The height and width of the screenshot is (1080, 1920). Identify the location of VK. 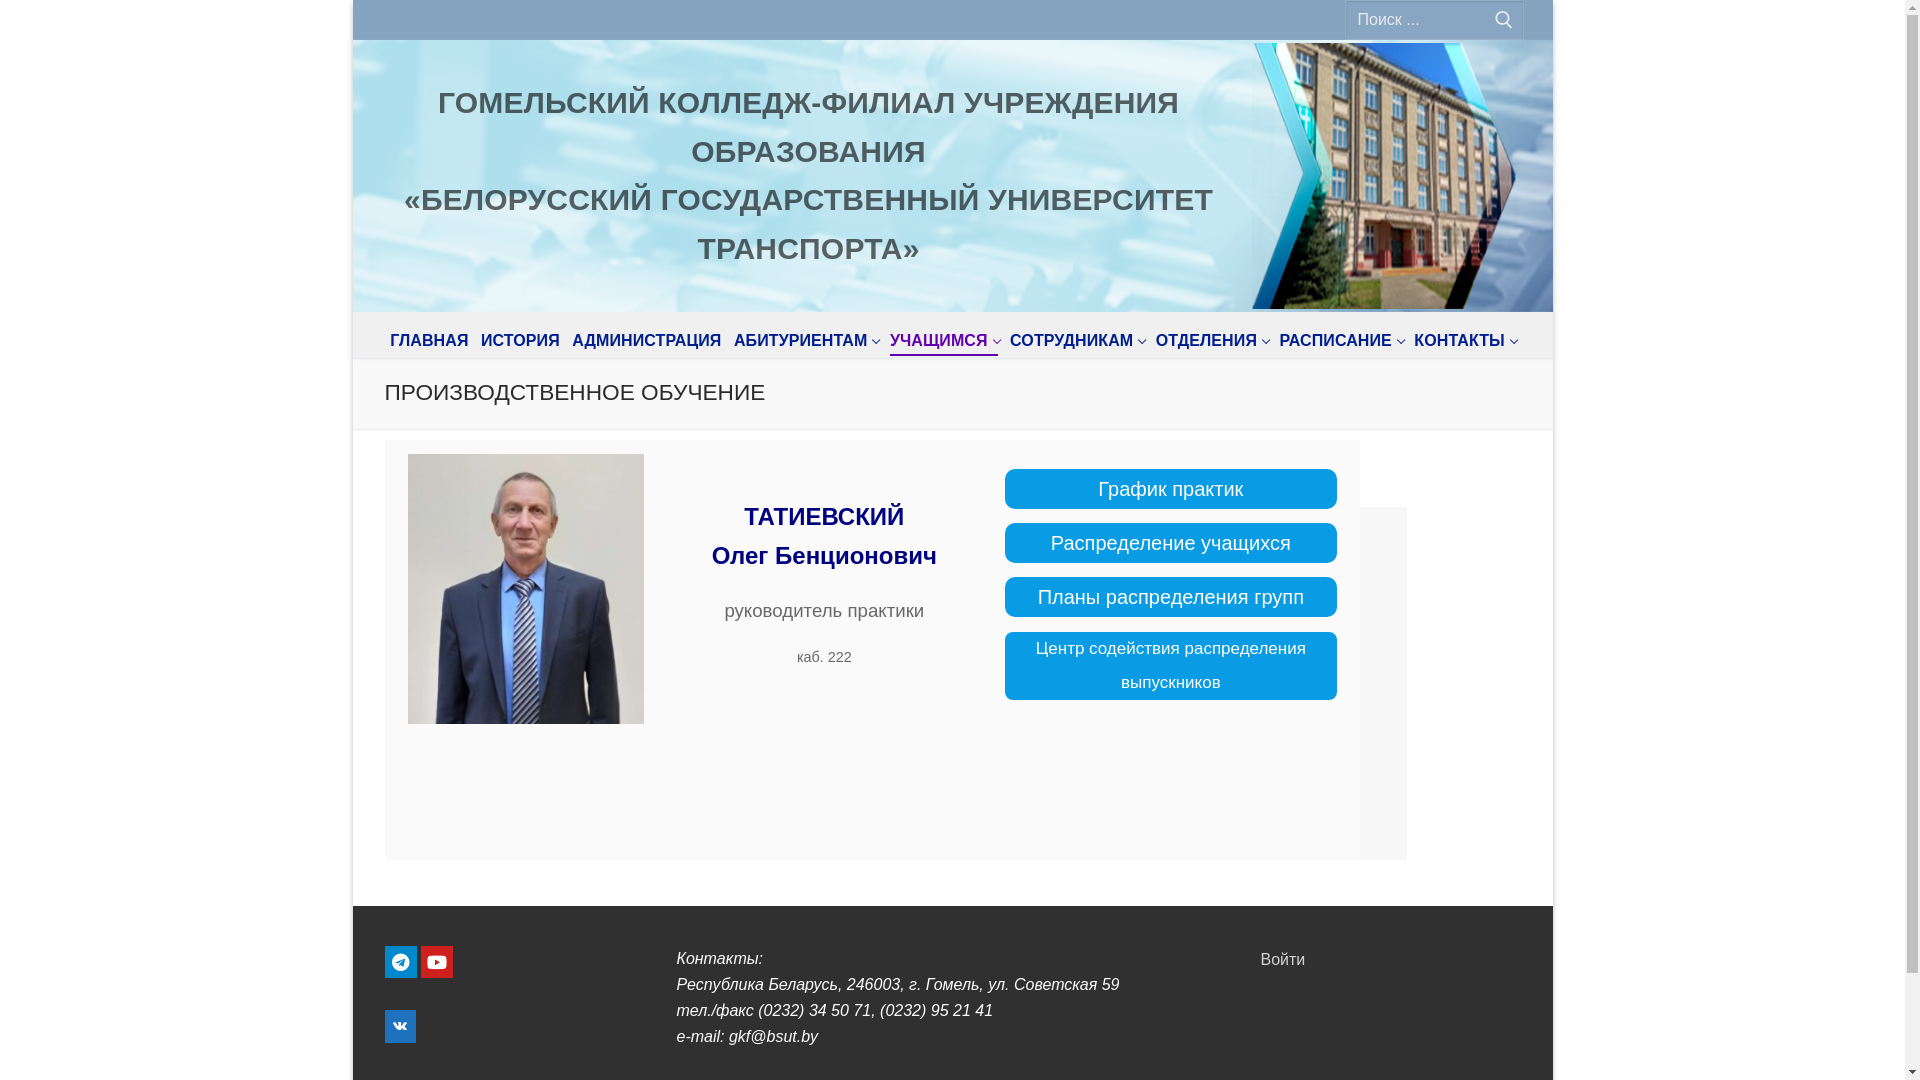
(400, 1026).